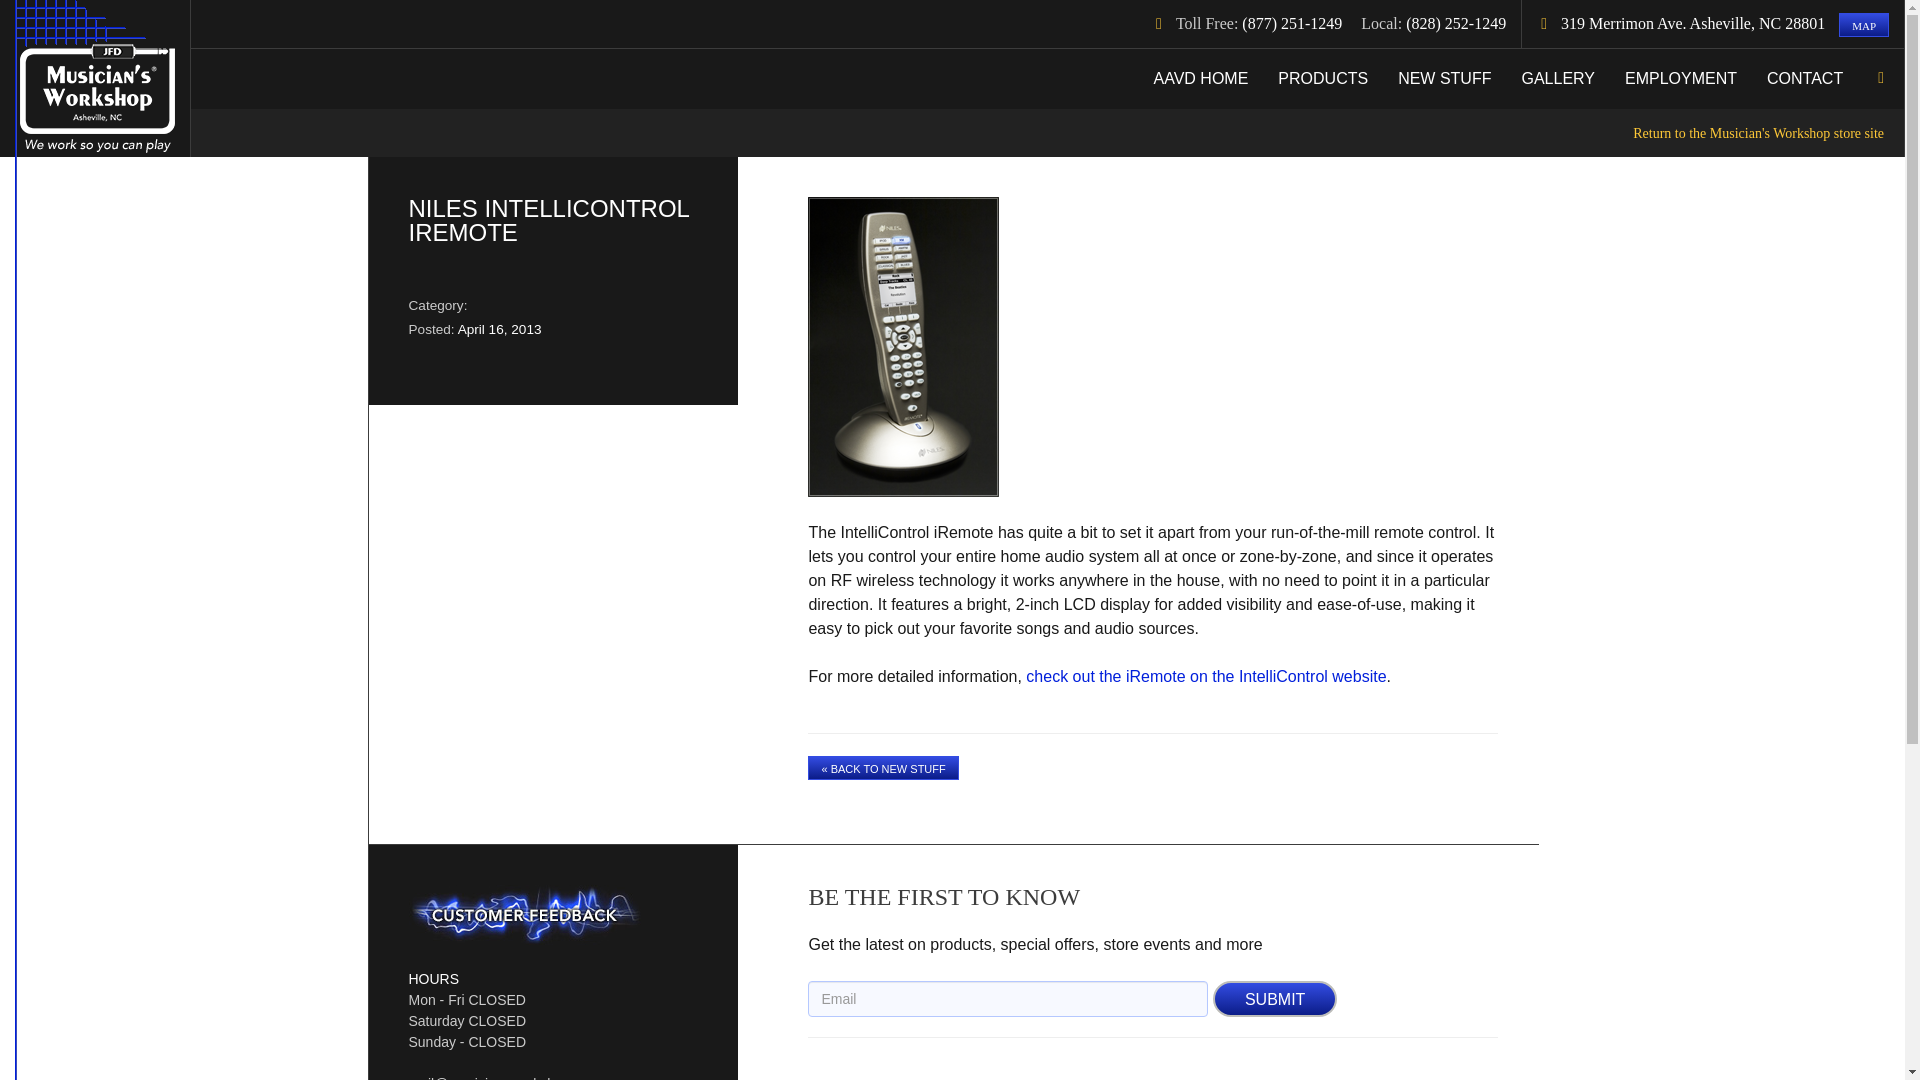 This screenshot has height=1080, width=1920. What do you see at coordinates (524, 914) in the screenshot?
I see `Feedback` at bounding box center [524, 914].